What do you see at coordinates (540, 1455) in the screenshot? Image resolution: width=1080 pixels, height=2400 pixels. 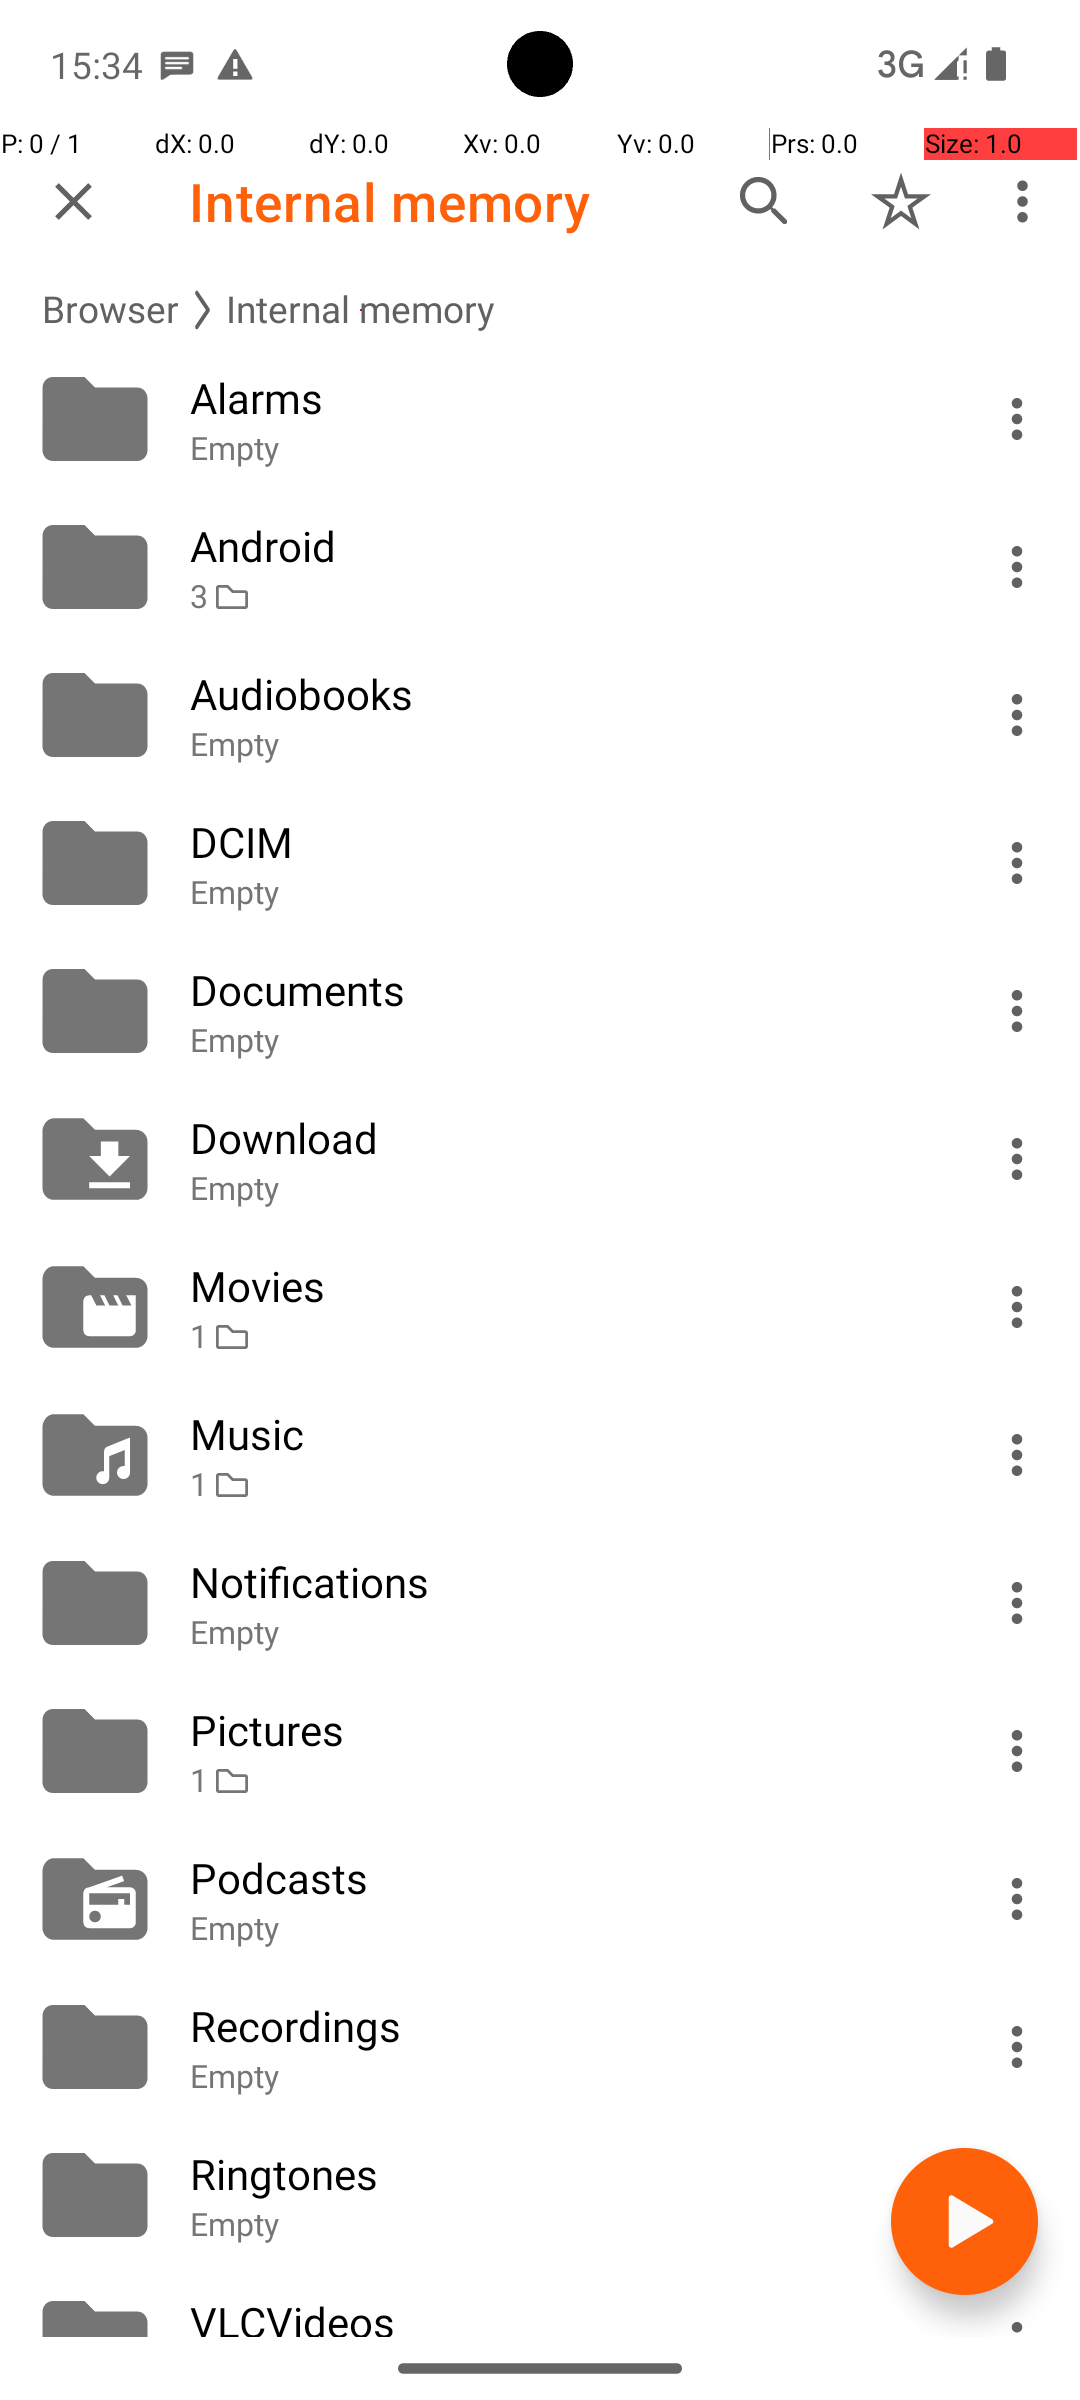 I see `Folder: Music, 1 subfolder` at bounding box center [540, 1455].